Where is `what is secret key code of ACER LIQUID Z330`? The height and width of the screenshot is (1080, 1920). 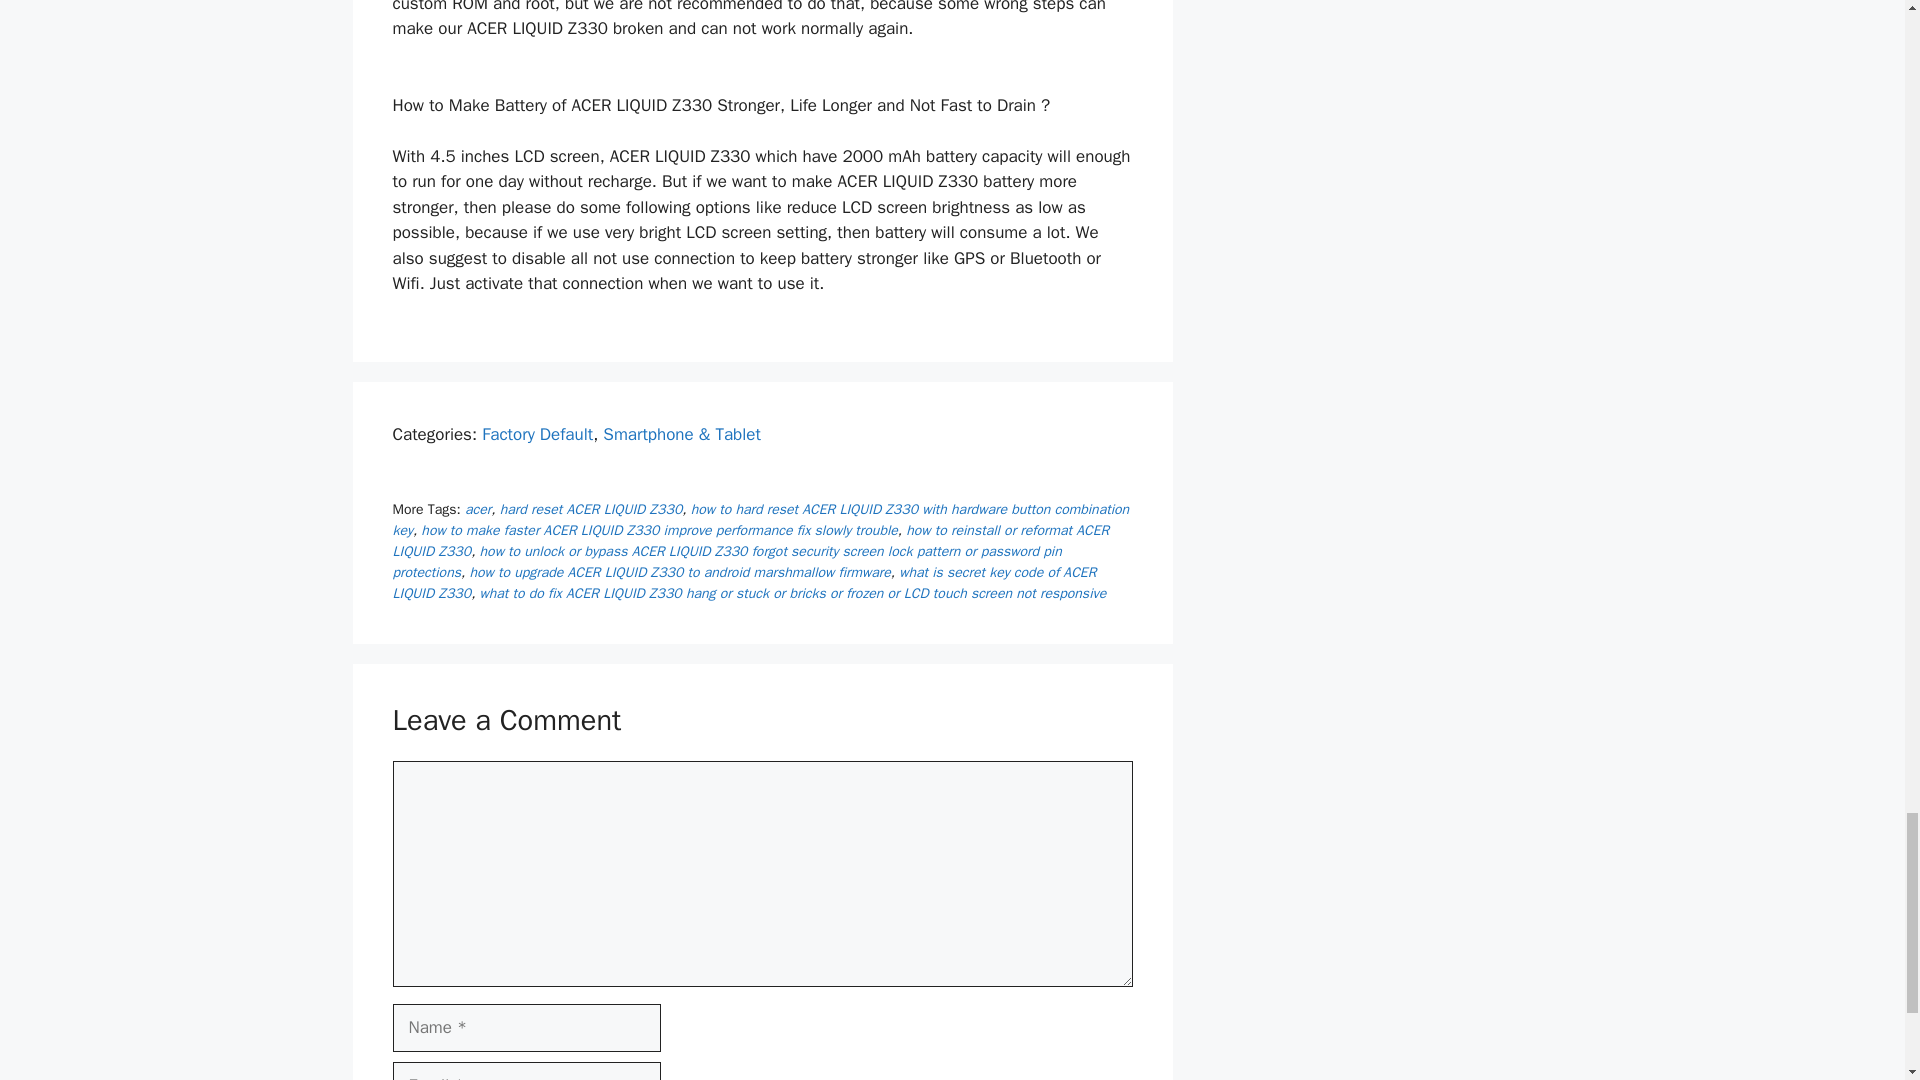 what is secret key code of ACER LIQUID Z330 is located at coordinates (744, 582).